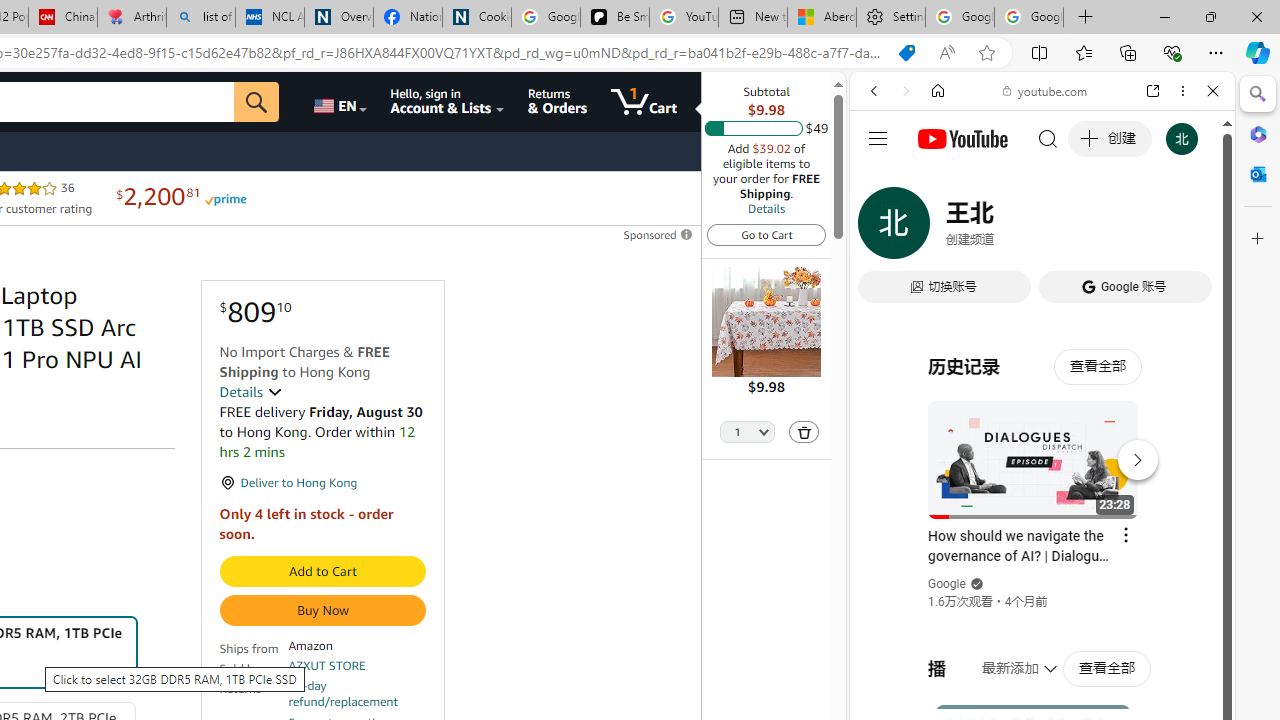 The height and width of the screenshot is (720, 1280). Describe the element at coordinates (614, 18) in the screenshot. I see `Be Smart | creating Science videos | Patreon` at that location.